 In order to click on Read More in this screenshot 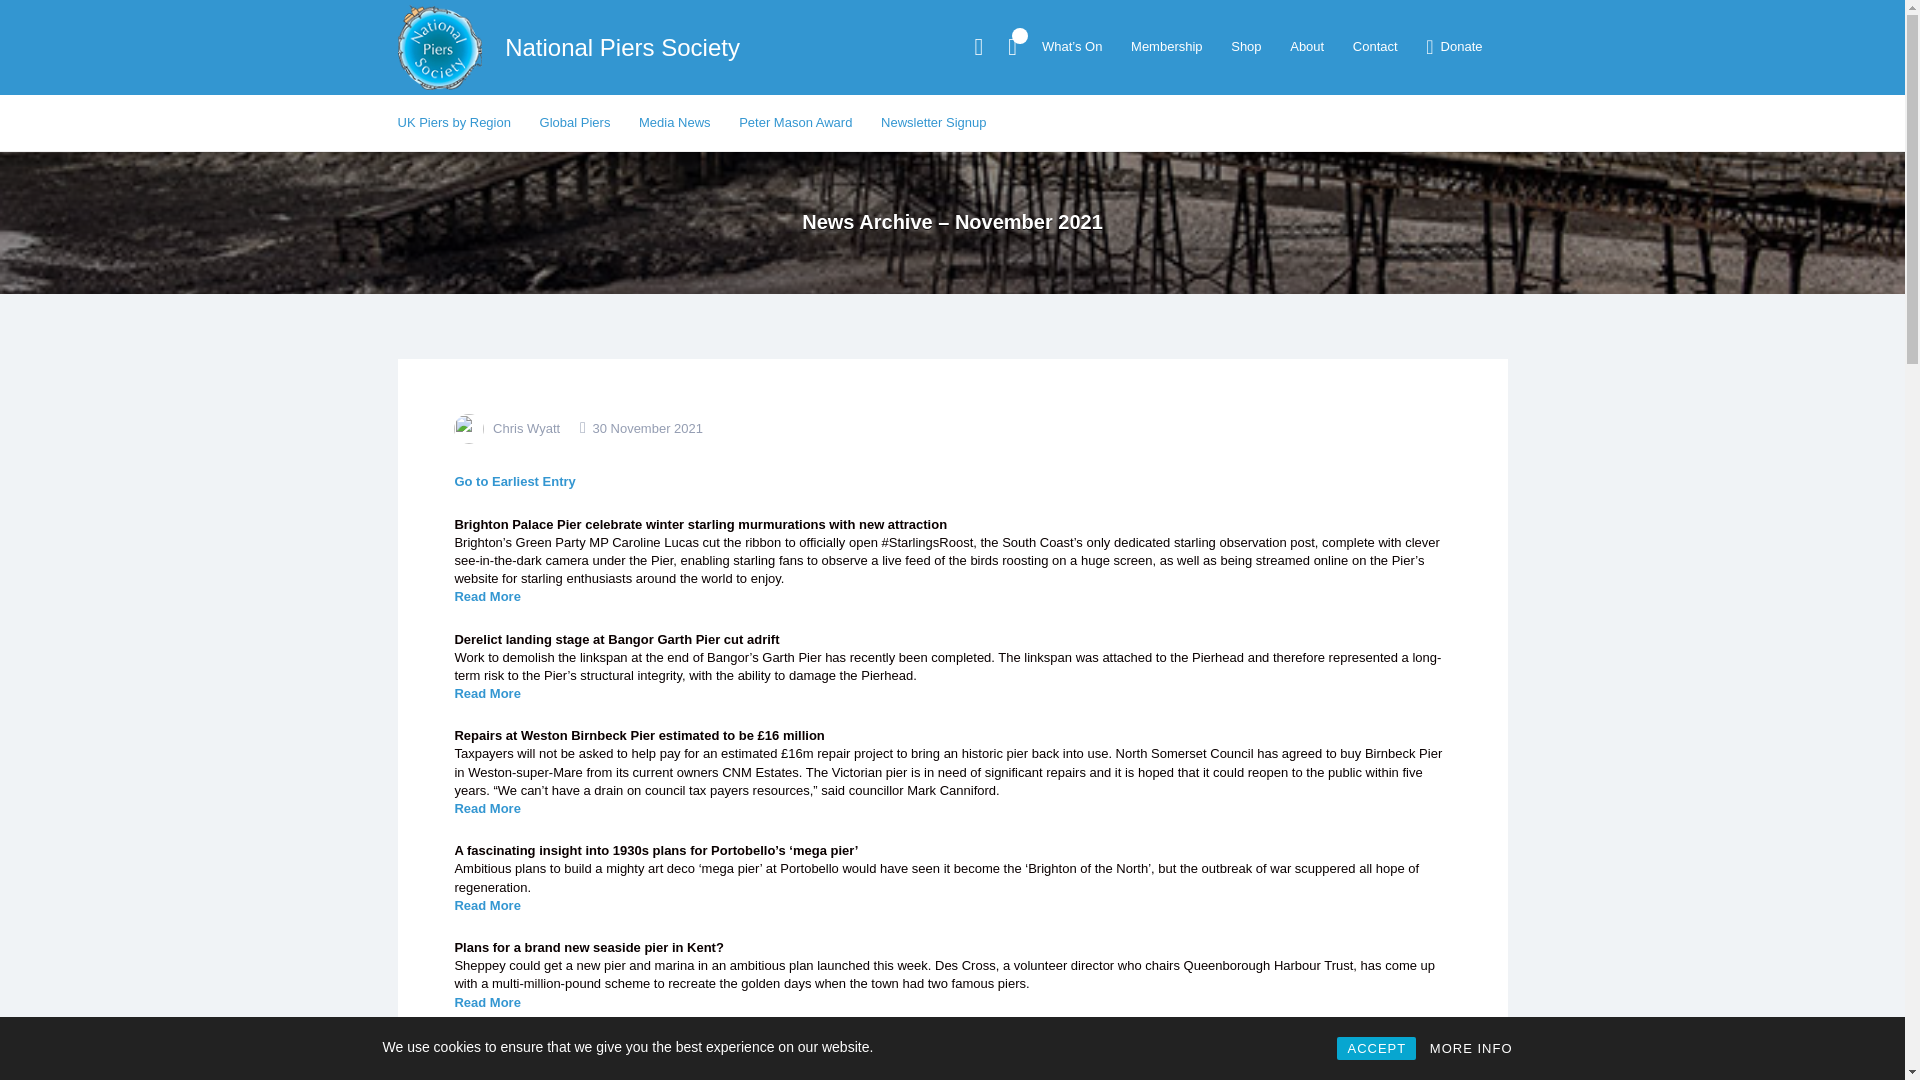, I will do `click(486, 596)`.